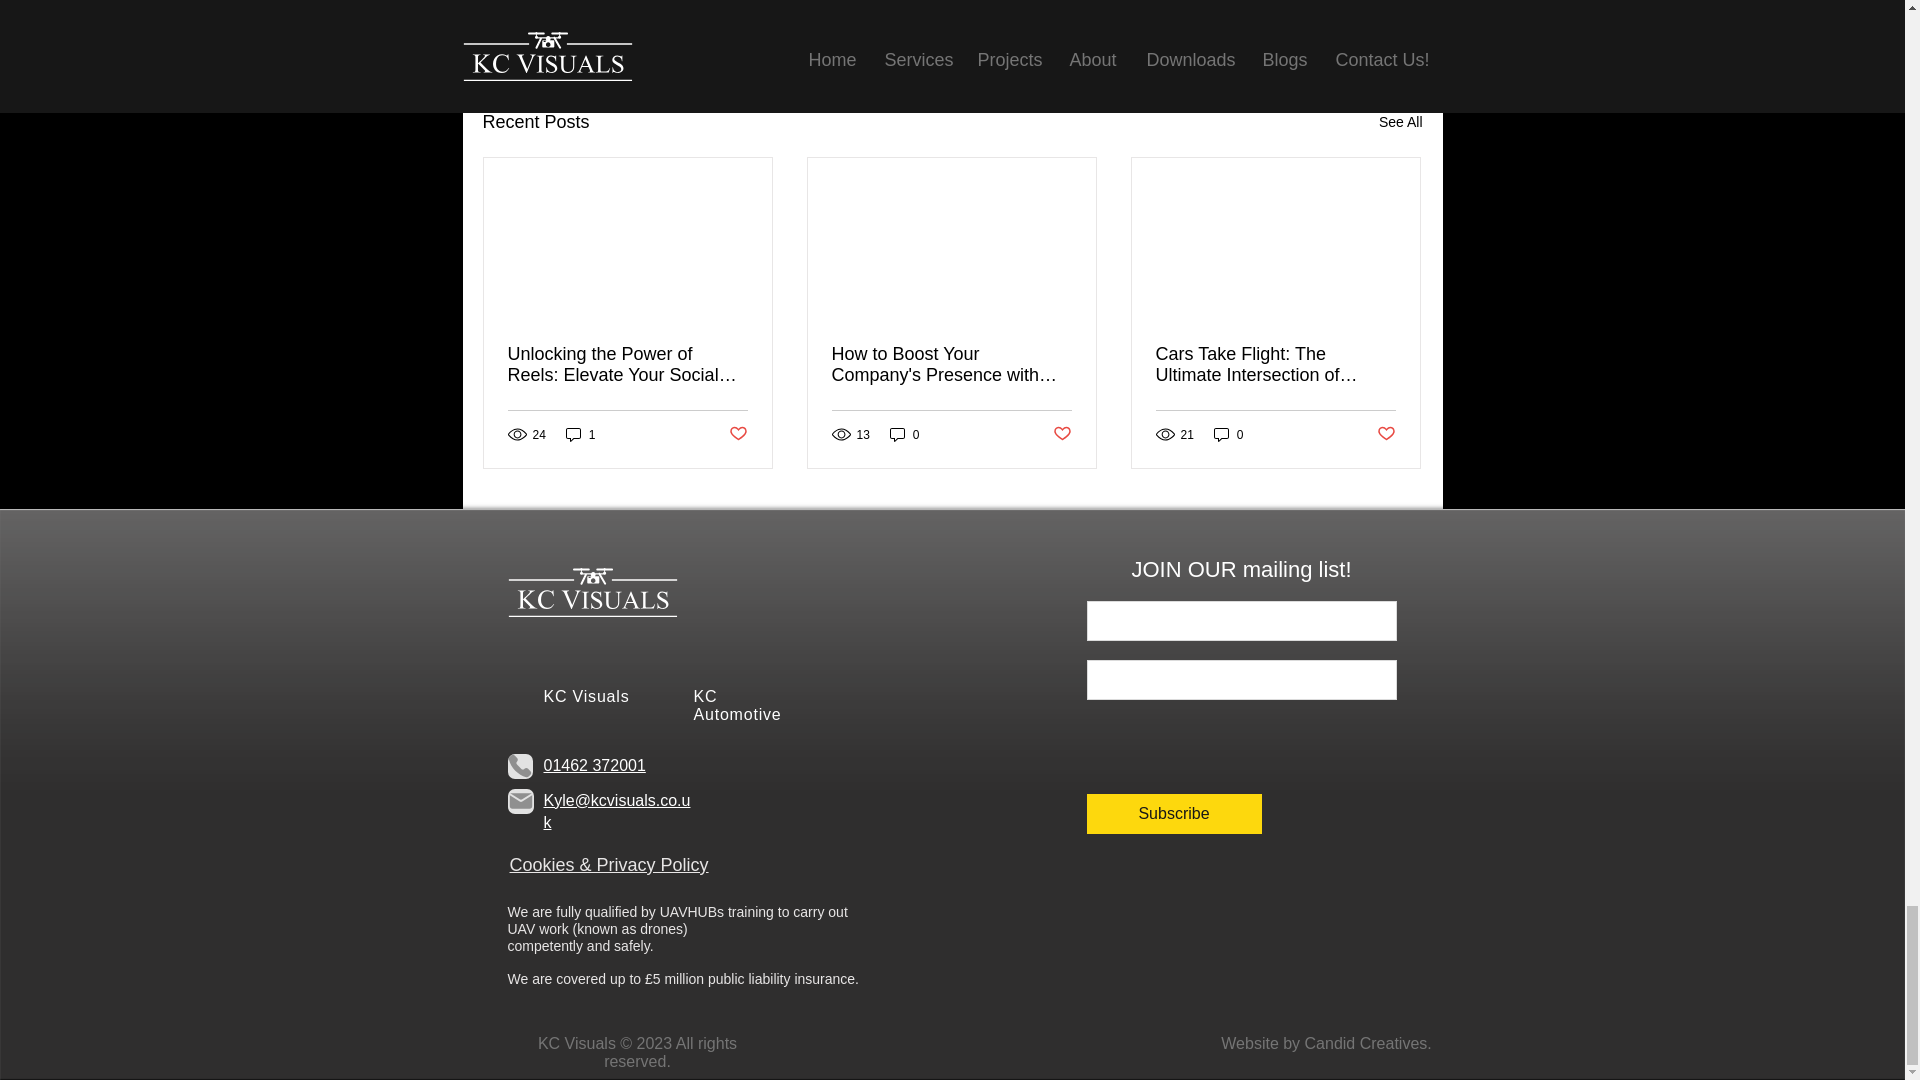 This screenshot has width=1920, height=1080. Describe the element at coordinates (1062, 434) in the screenshot. I see `1` at that location.